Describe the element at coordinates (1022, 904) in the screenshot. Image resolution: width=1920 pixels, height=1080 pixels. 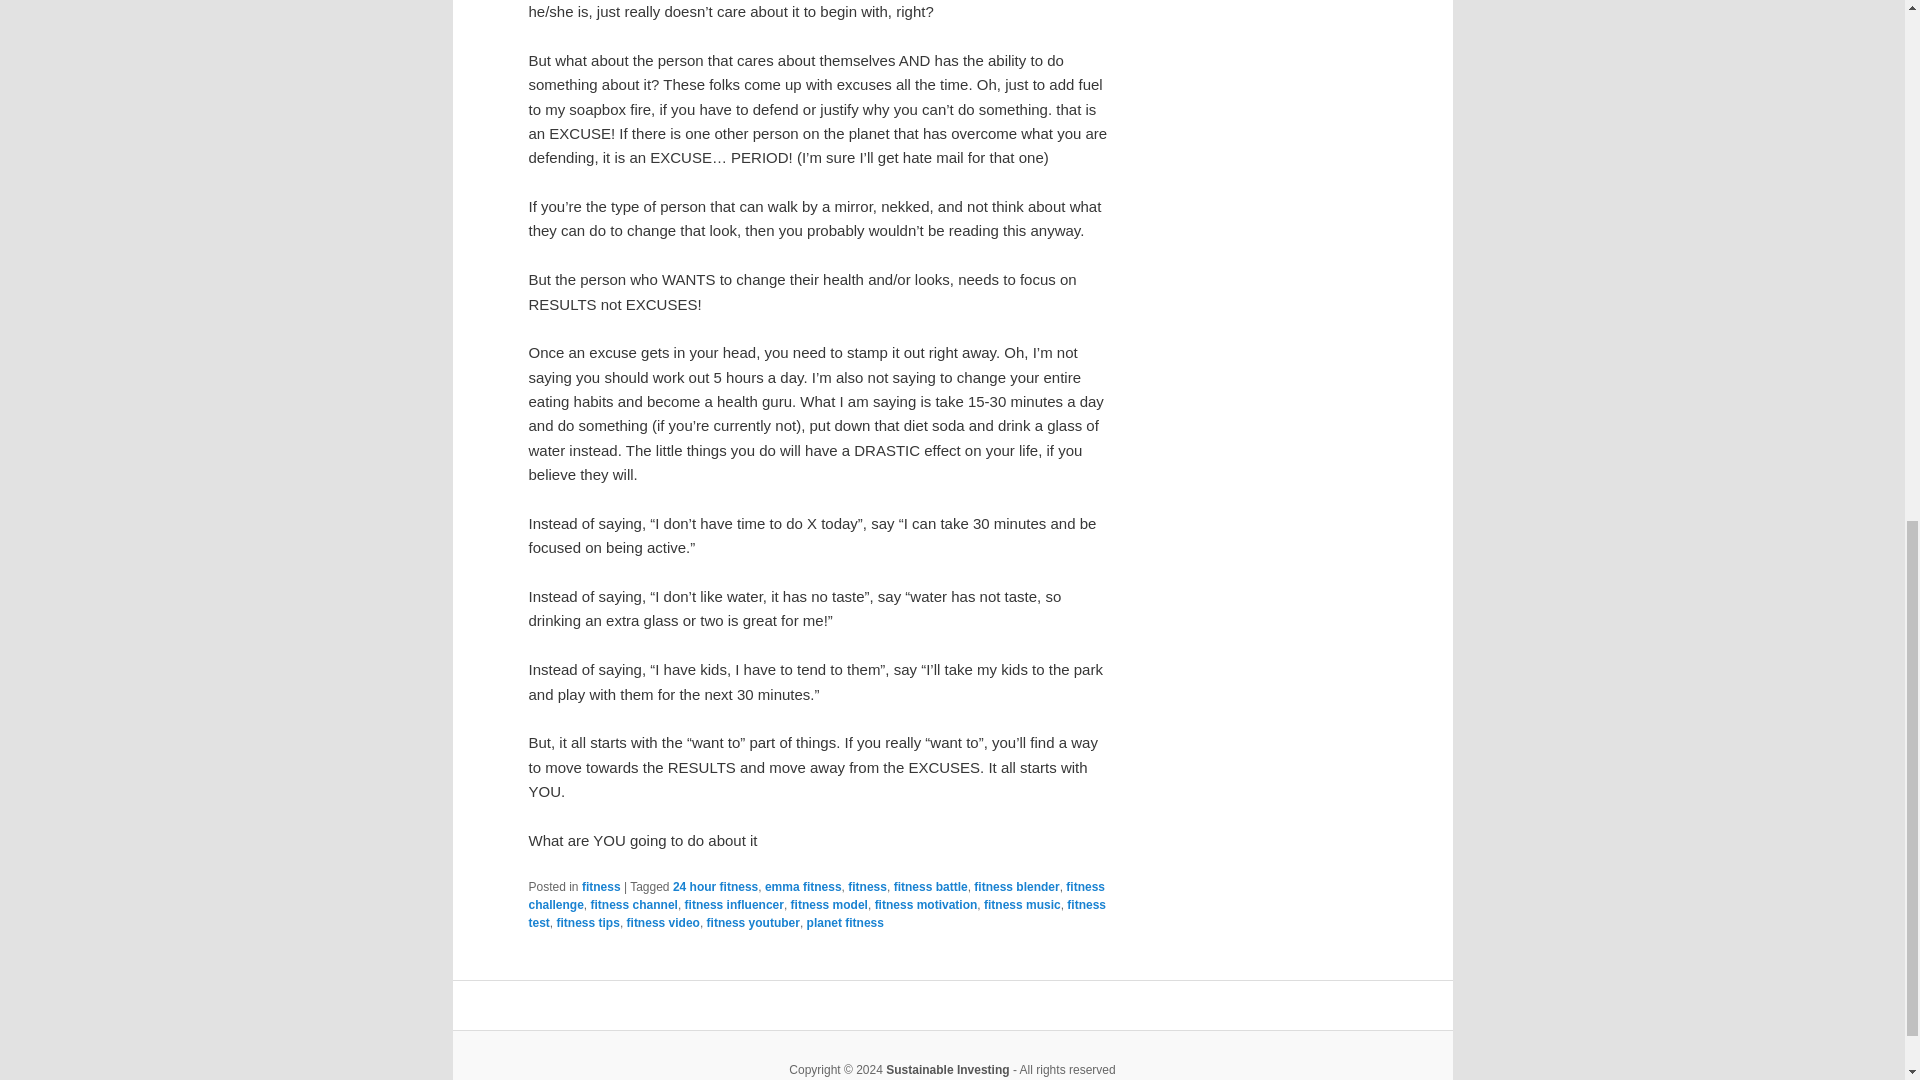
I see `fitness music` at that location.